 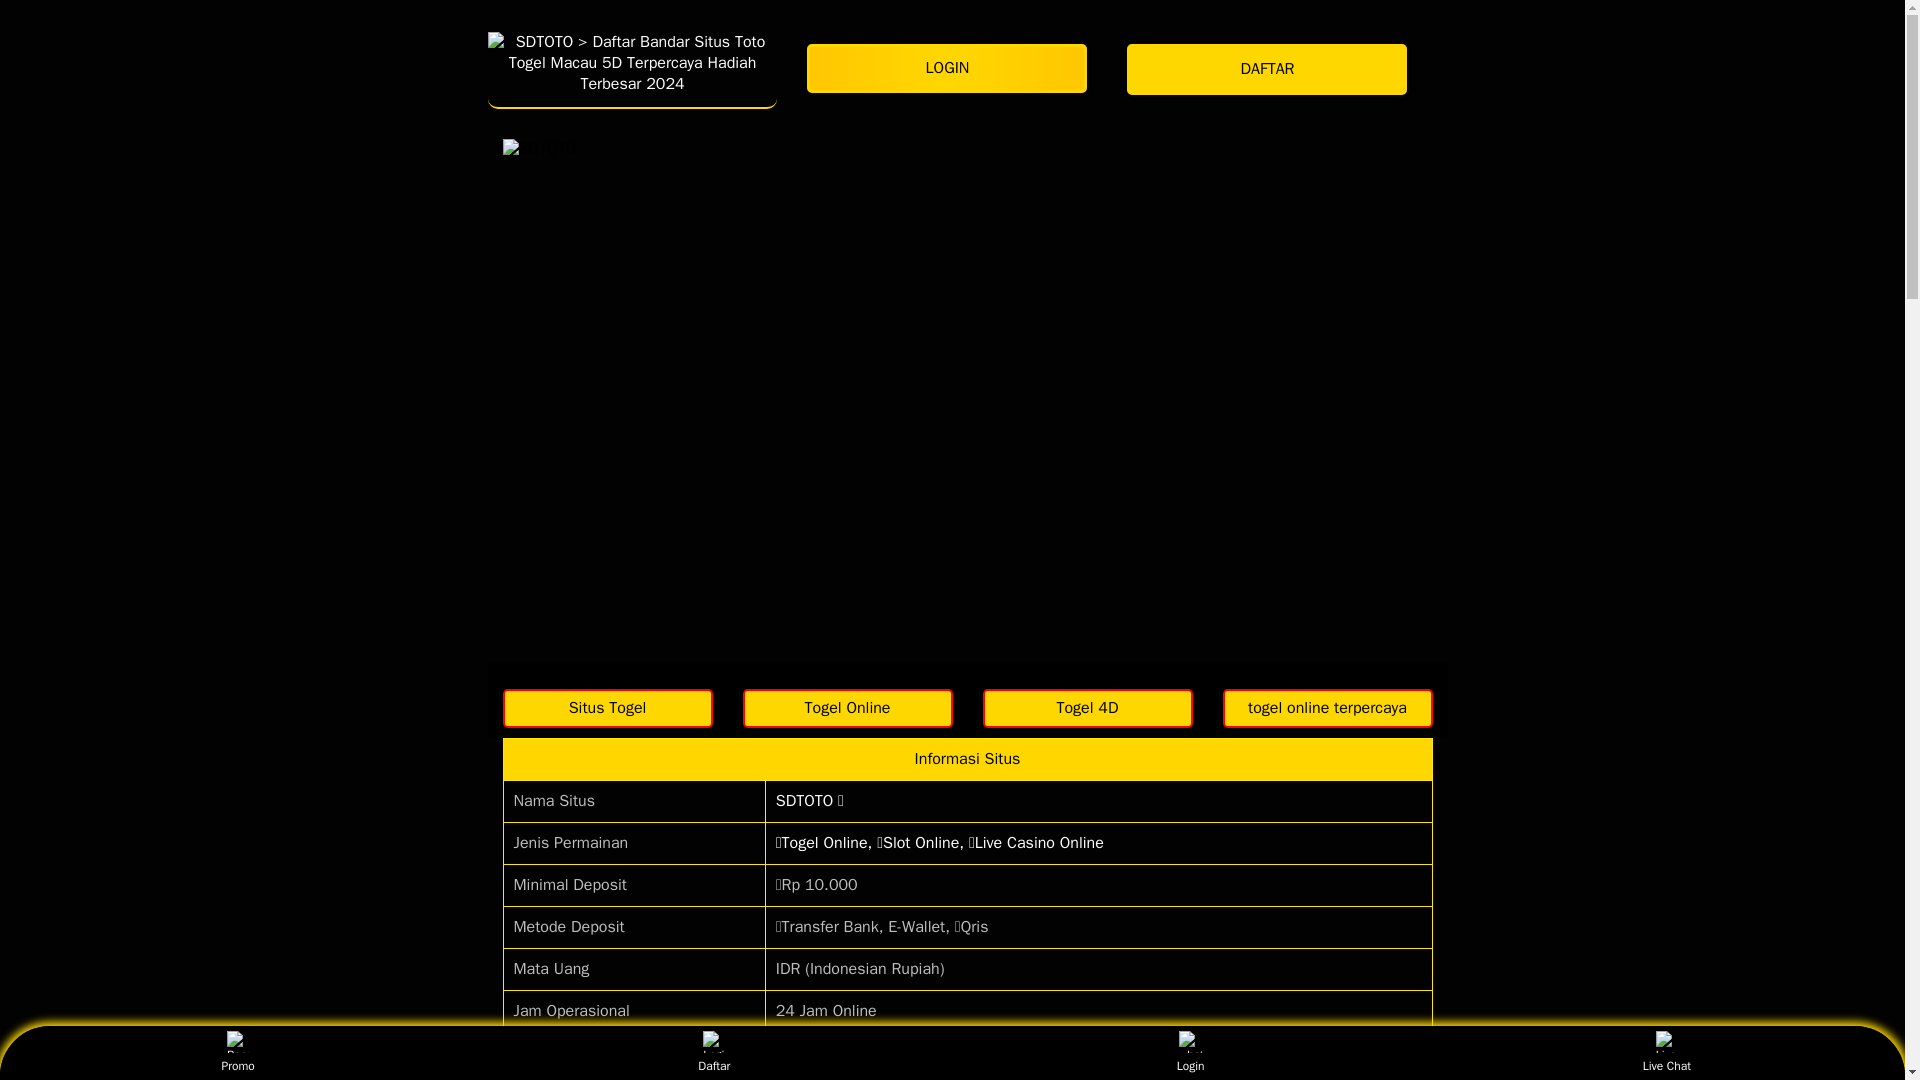 What do you see at coordinates (606, 708) in the screenshot?
I see `Situs Togel` at bounding box center [606, 708].